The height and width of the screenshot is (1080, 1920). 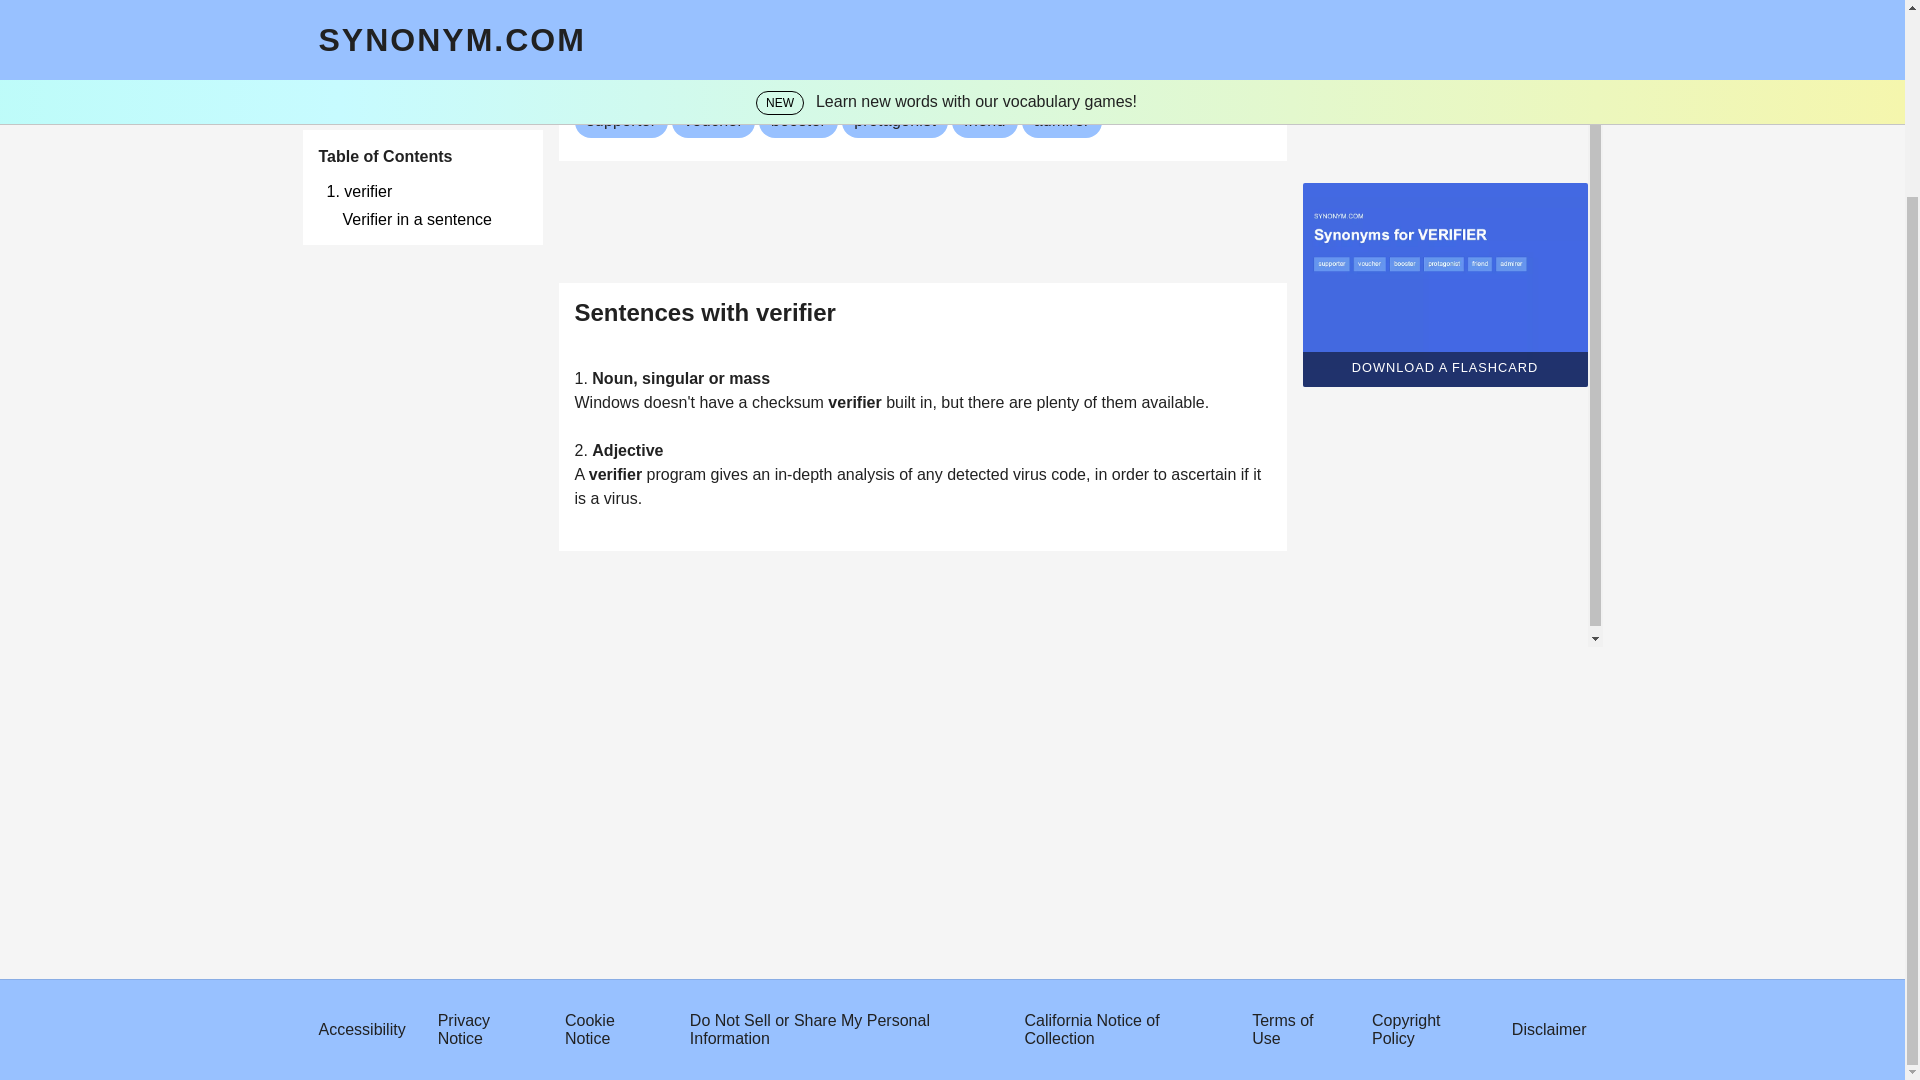 What do you see at coordinates (1120, 402) in the screenshot?
I see `them` at bounding box center [1120, 402].